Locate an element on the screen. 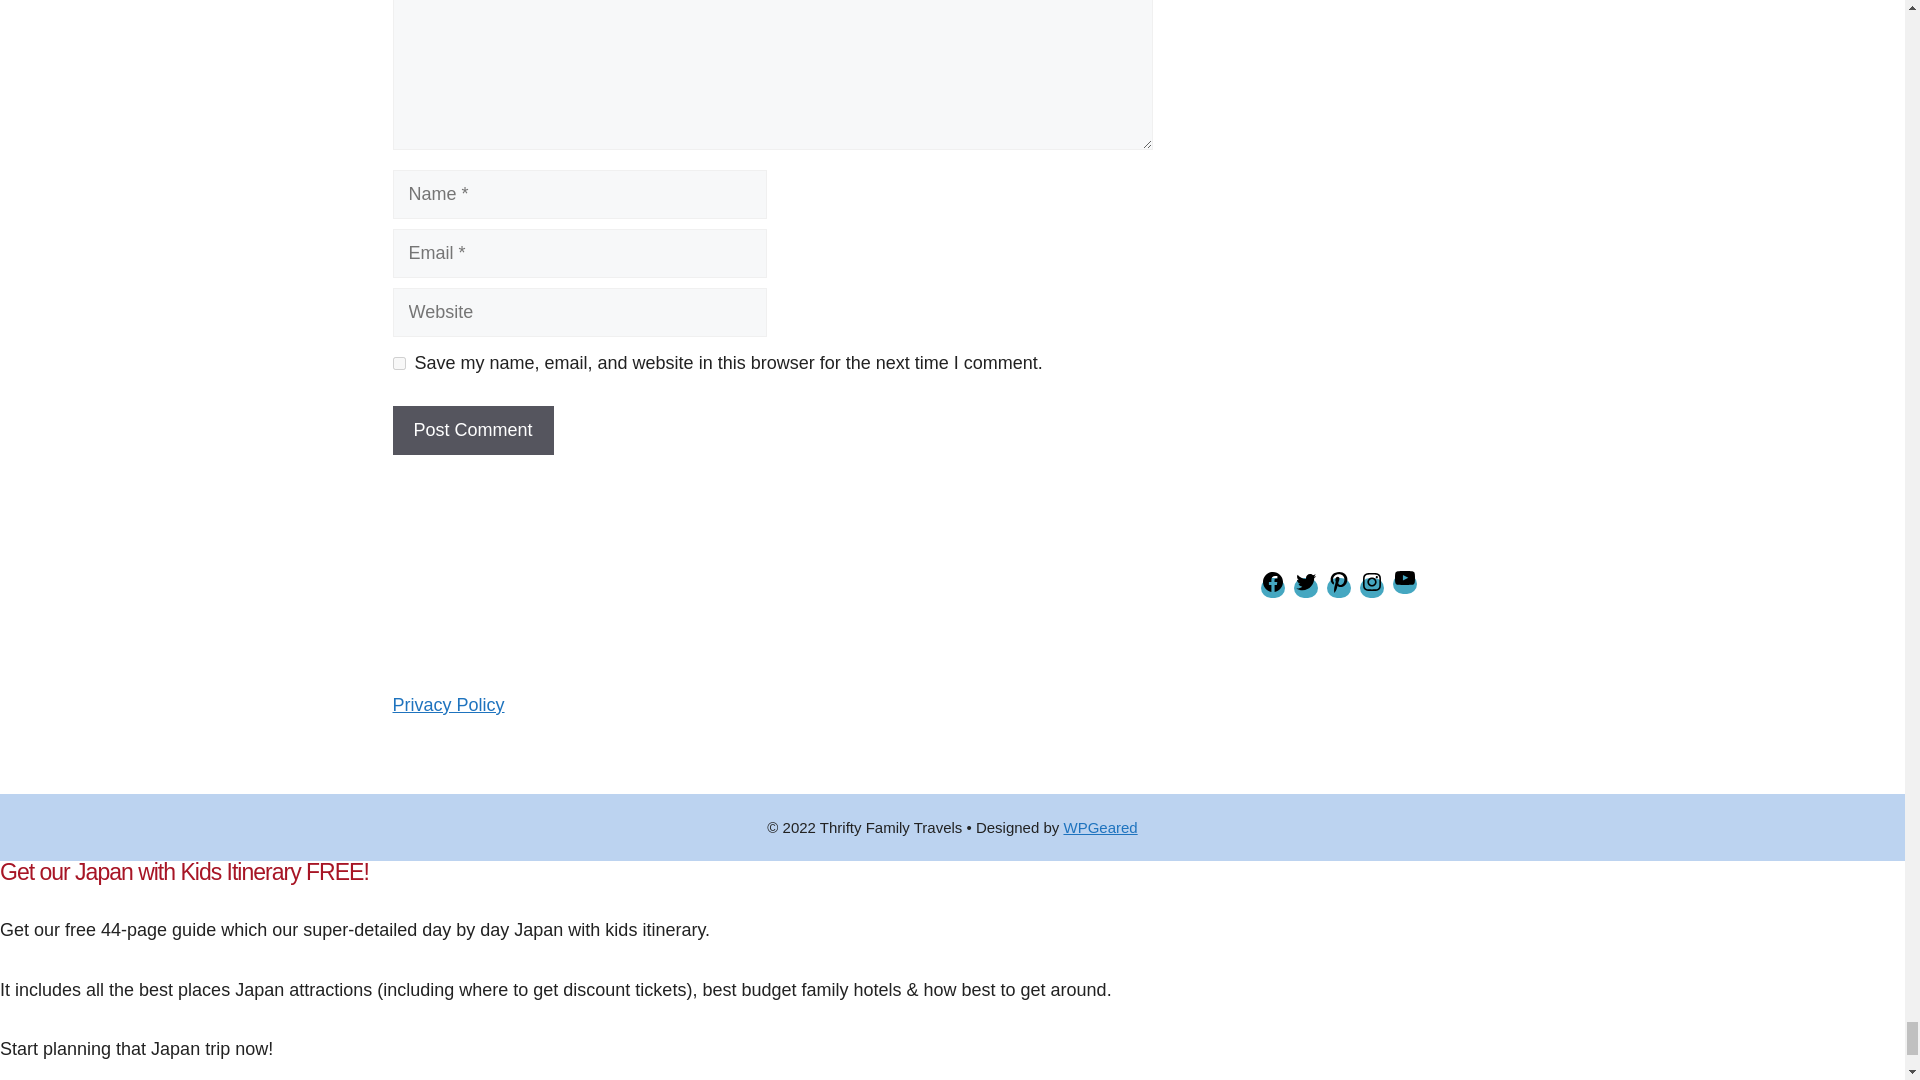 This screenshot has height=1080, width=1920. yes is located at coordinates (398, 364).